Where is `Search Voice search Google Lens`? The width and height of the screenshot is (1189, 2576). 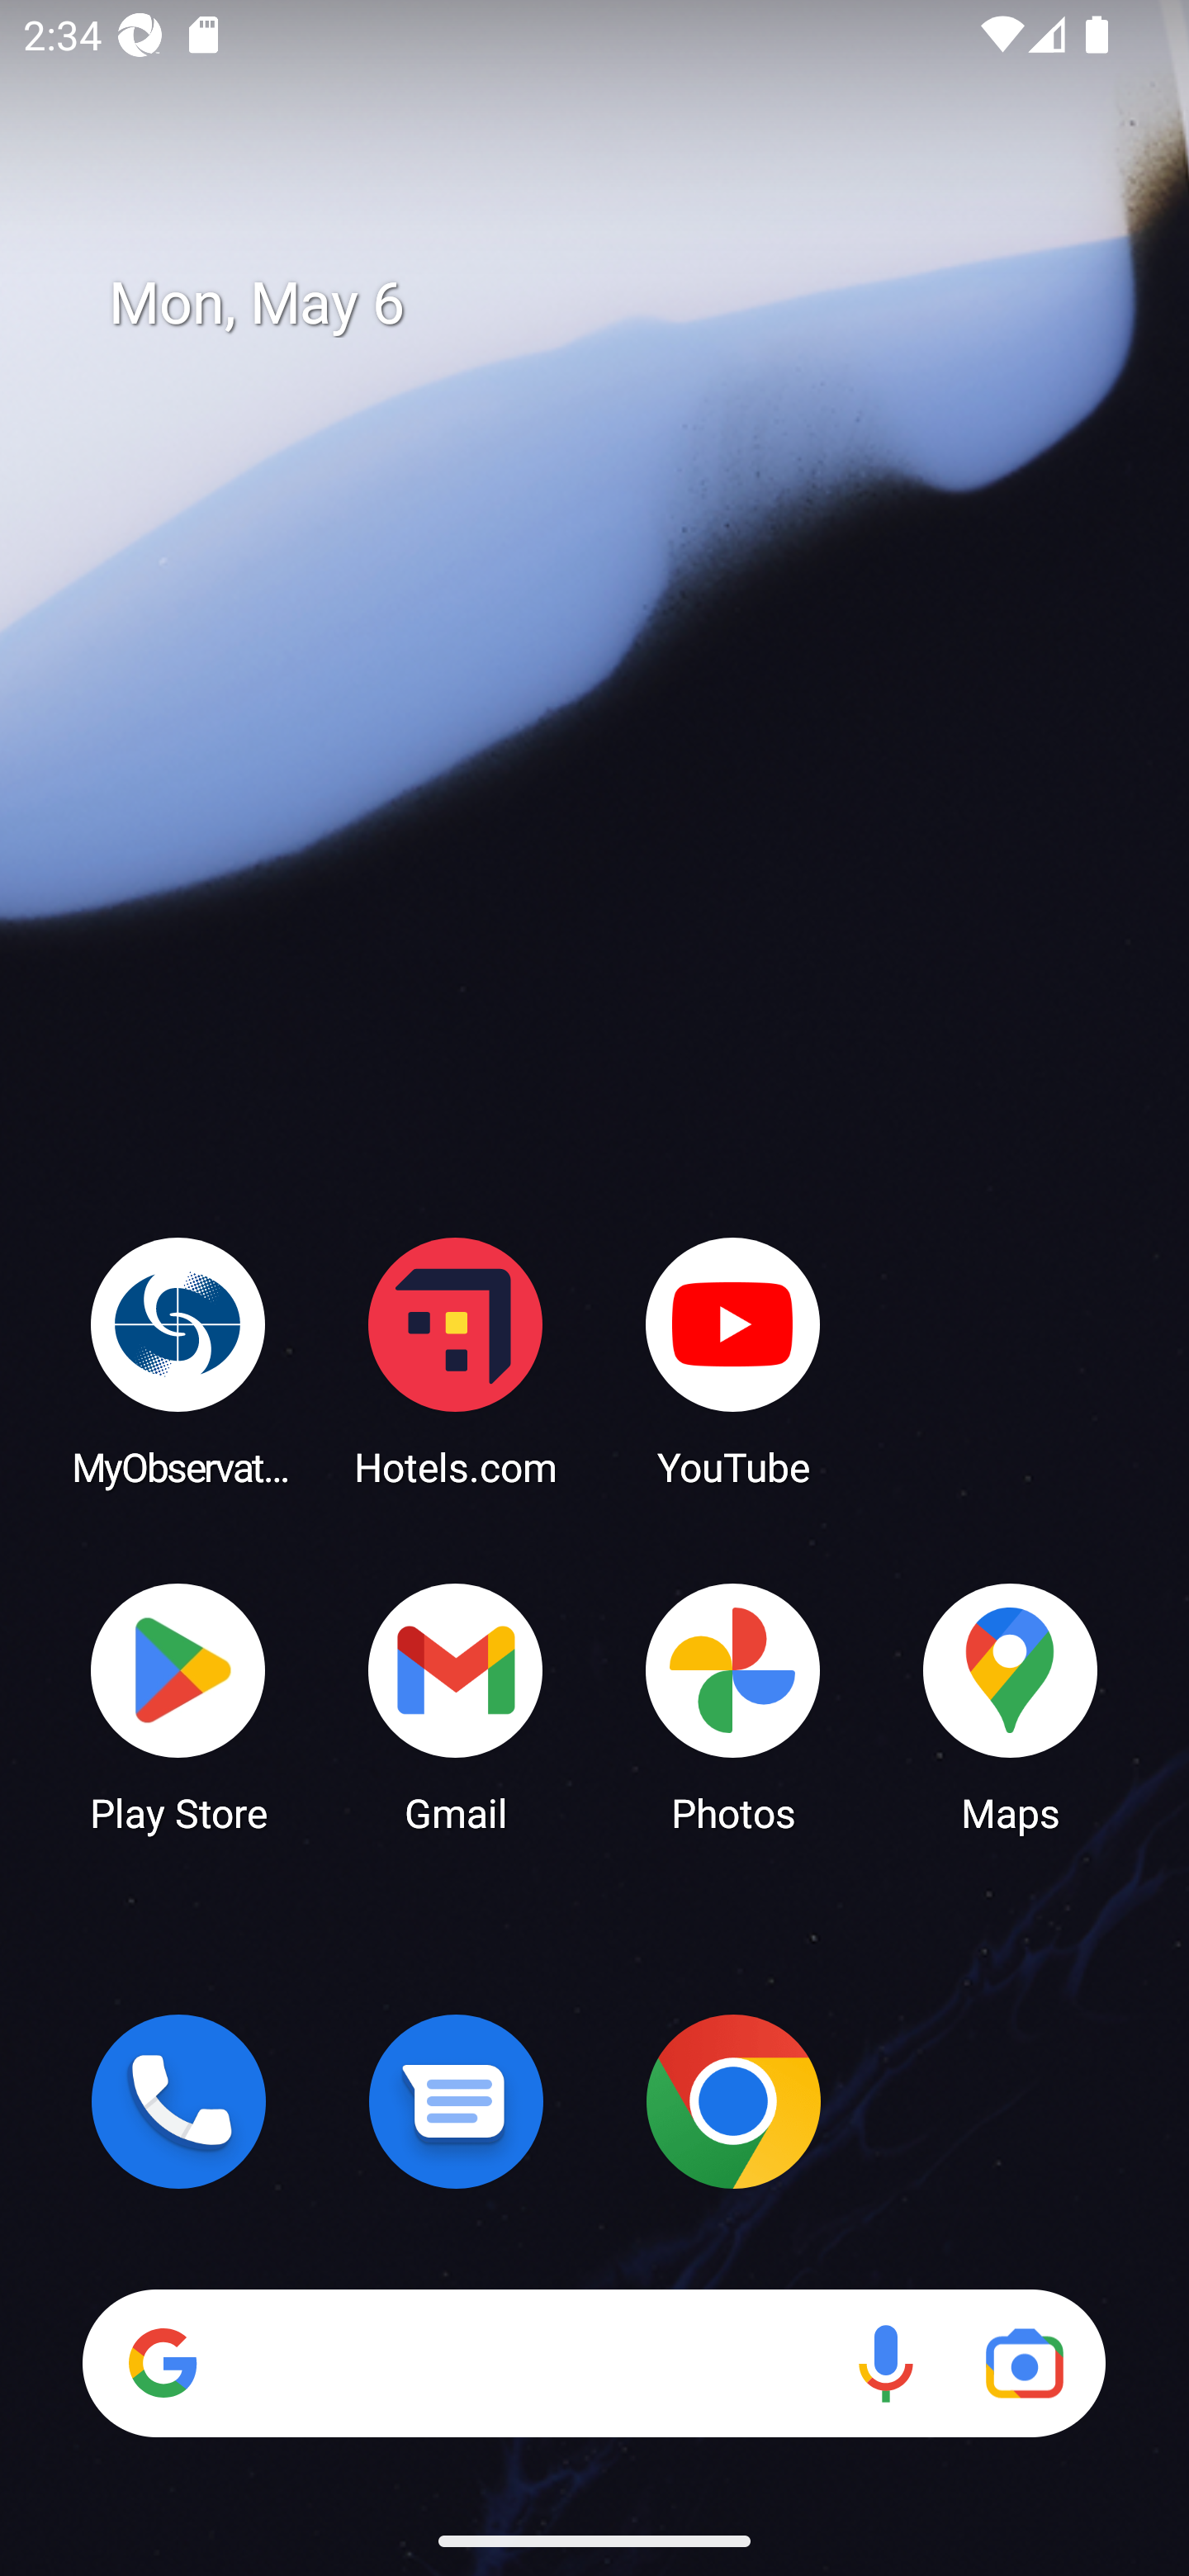
Search Voice search Google Lens is located at coordinates (594, 2363).